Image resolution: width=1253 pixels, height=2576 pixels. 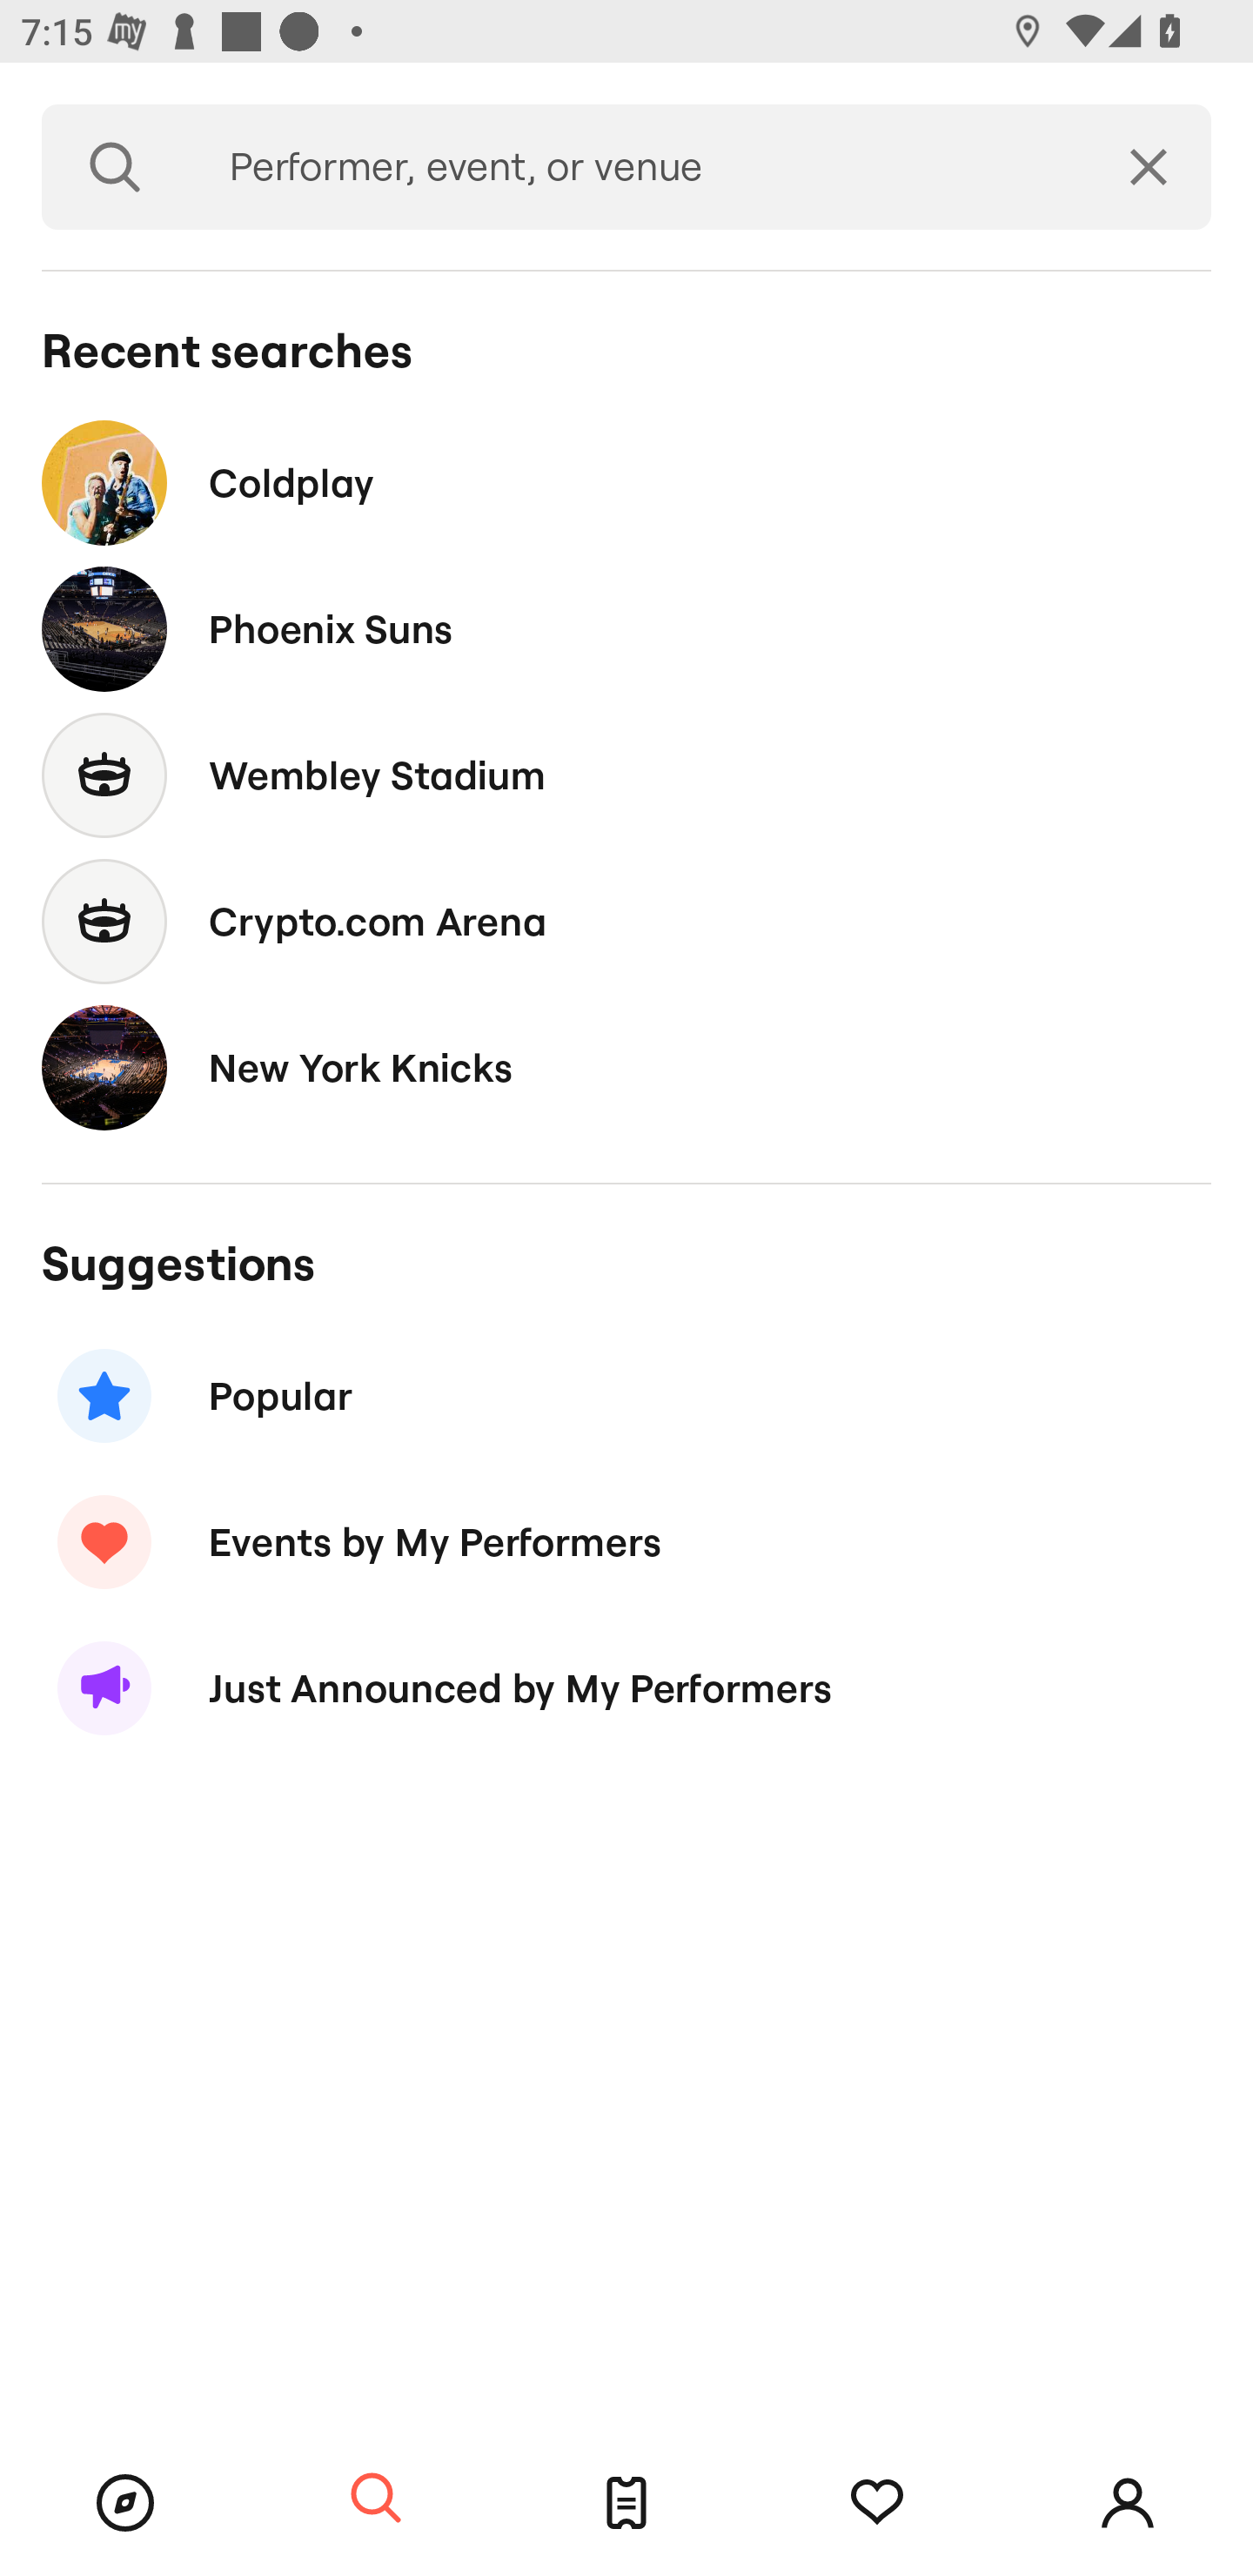 What do you see at coordinates (626, 1067) in the screenshot?
I see `New York Knicks` at bounding box center [626, 1067].